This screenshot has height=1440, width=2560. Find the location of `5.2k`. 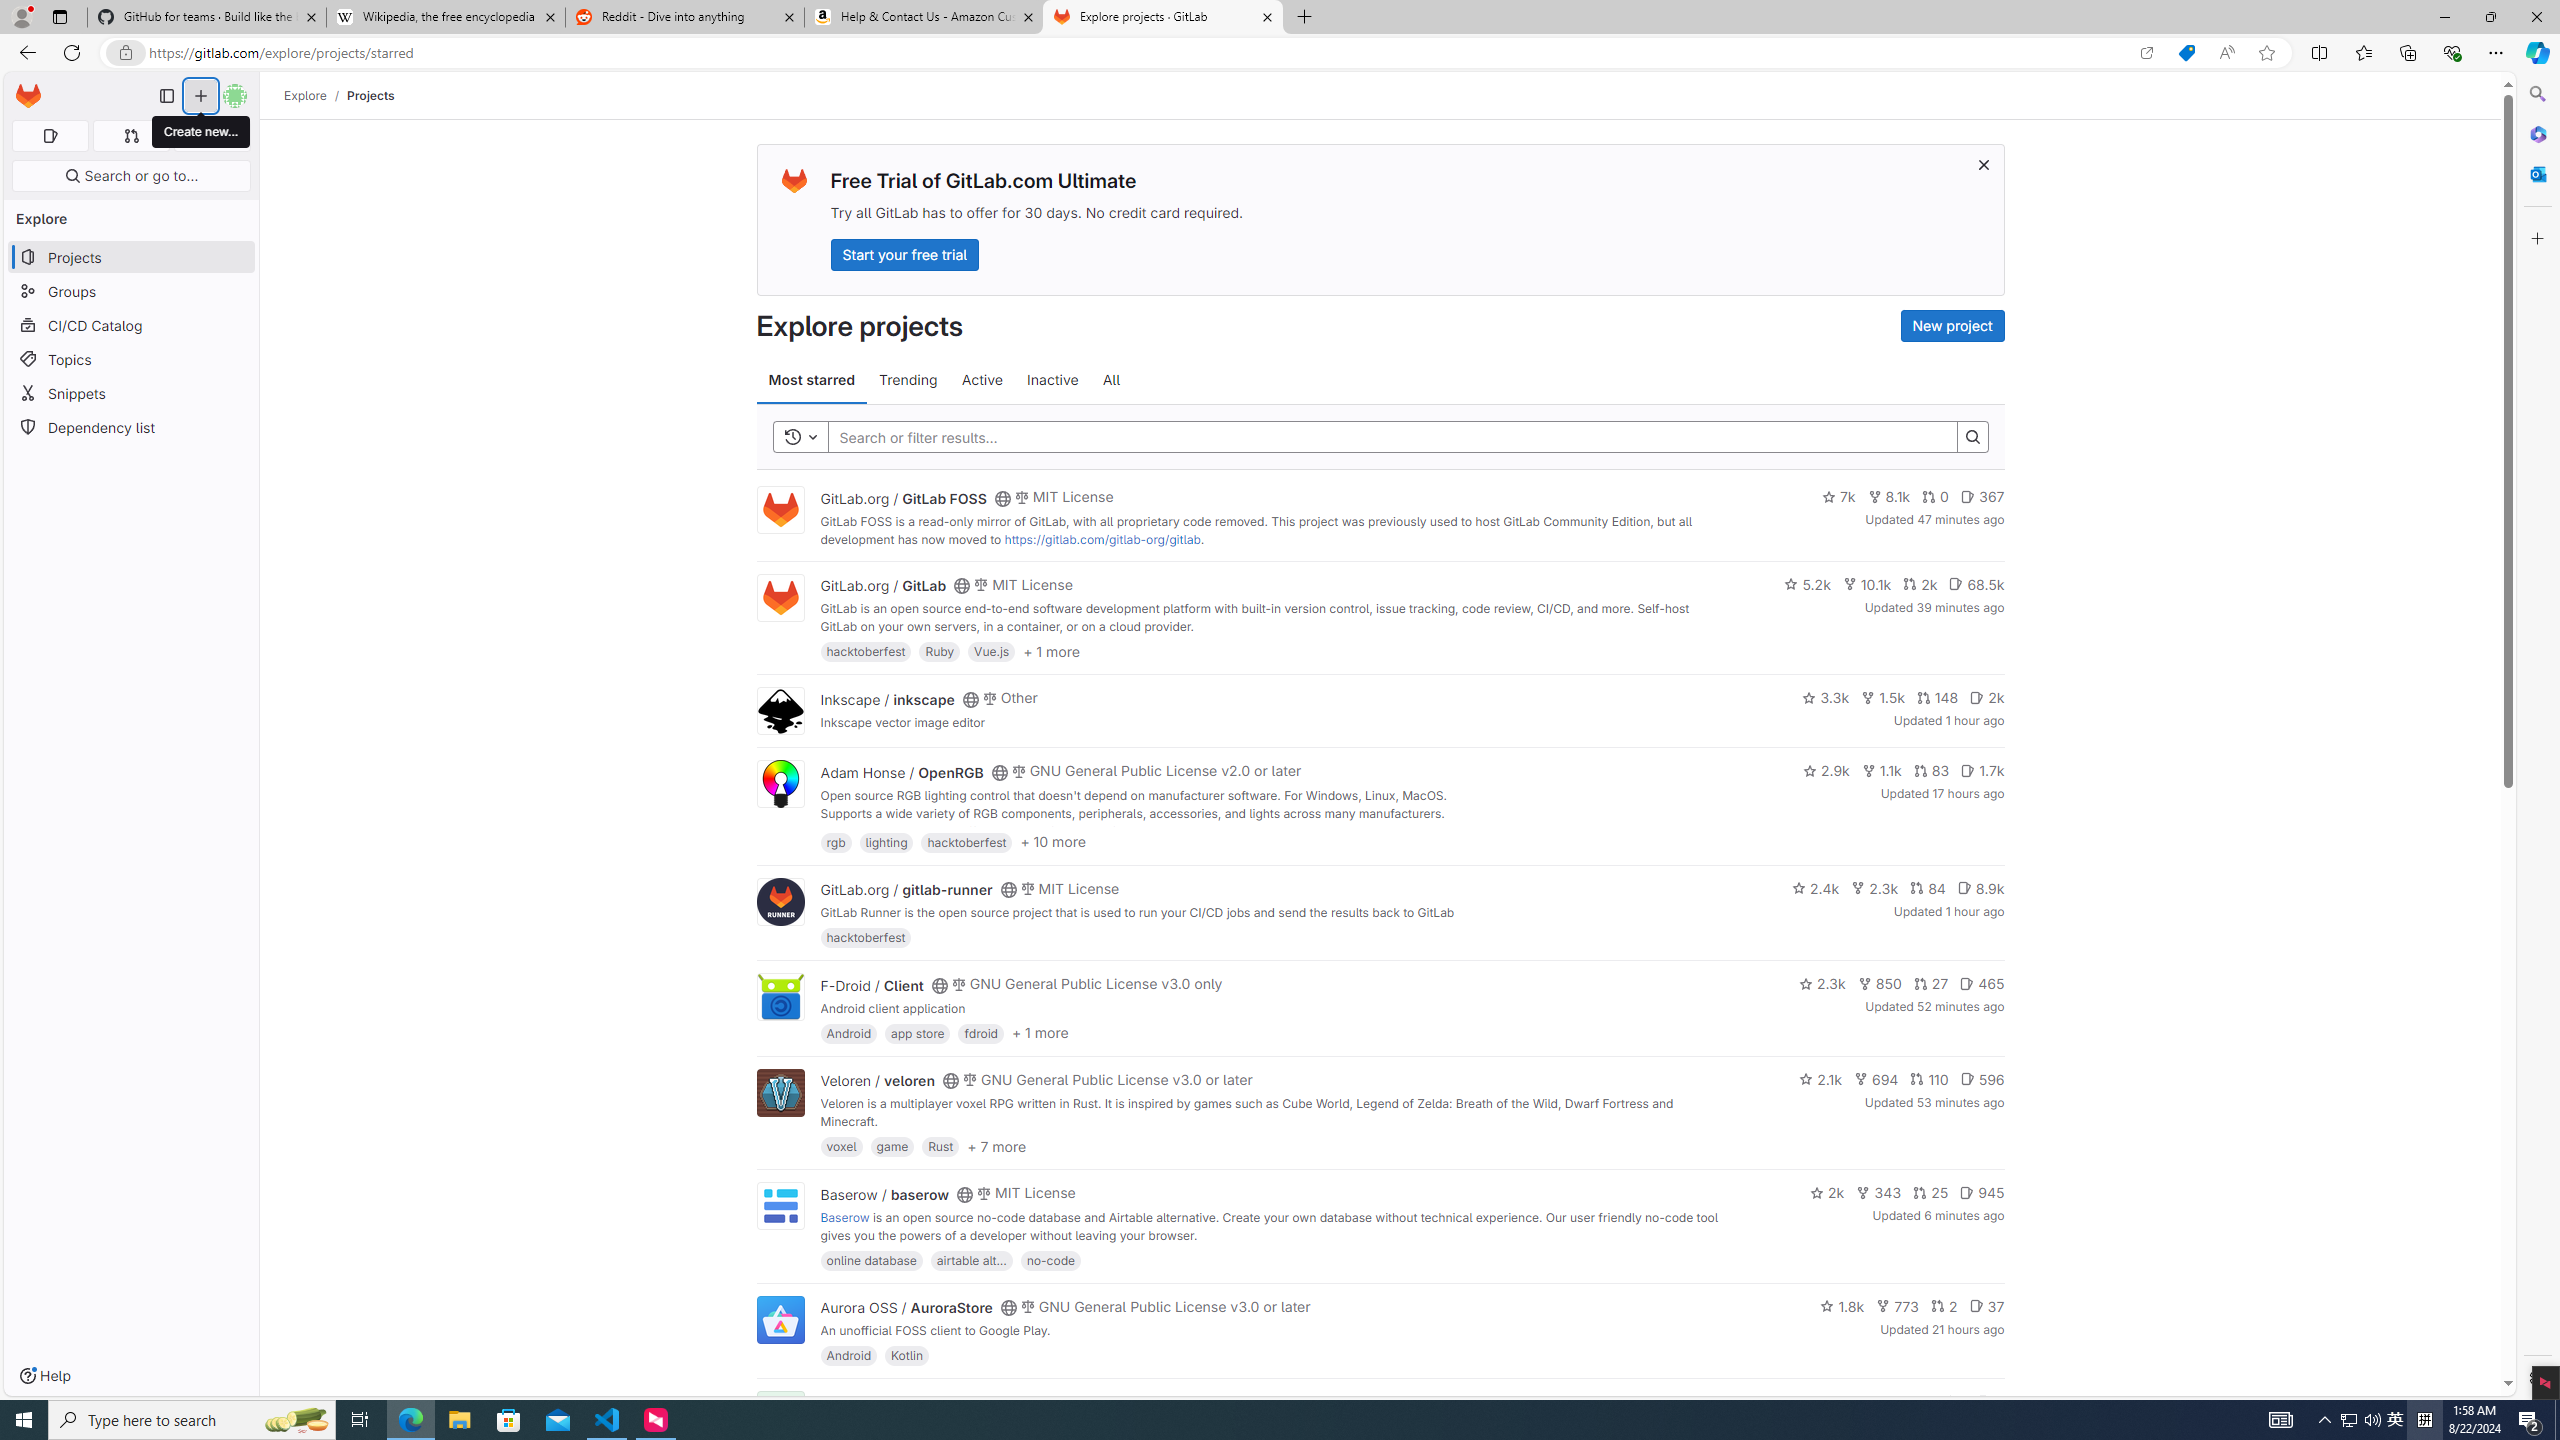

5.2k is located at coordinates (1807, 584).